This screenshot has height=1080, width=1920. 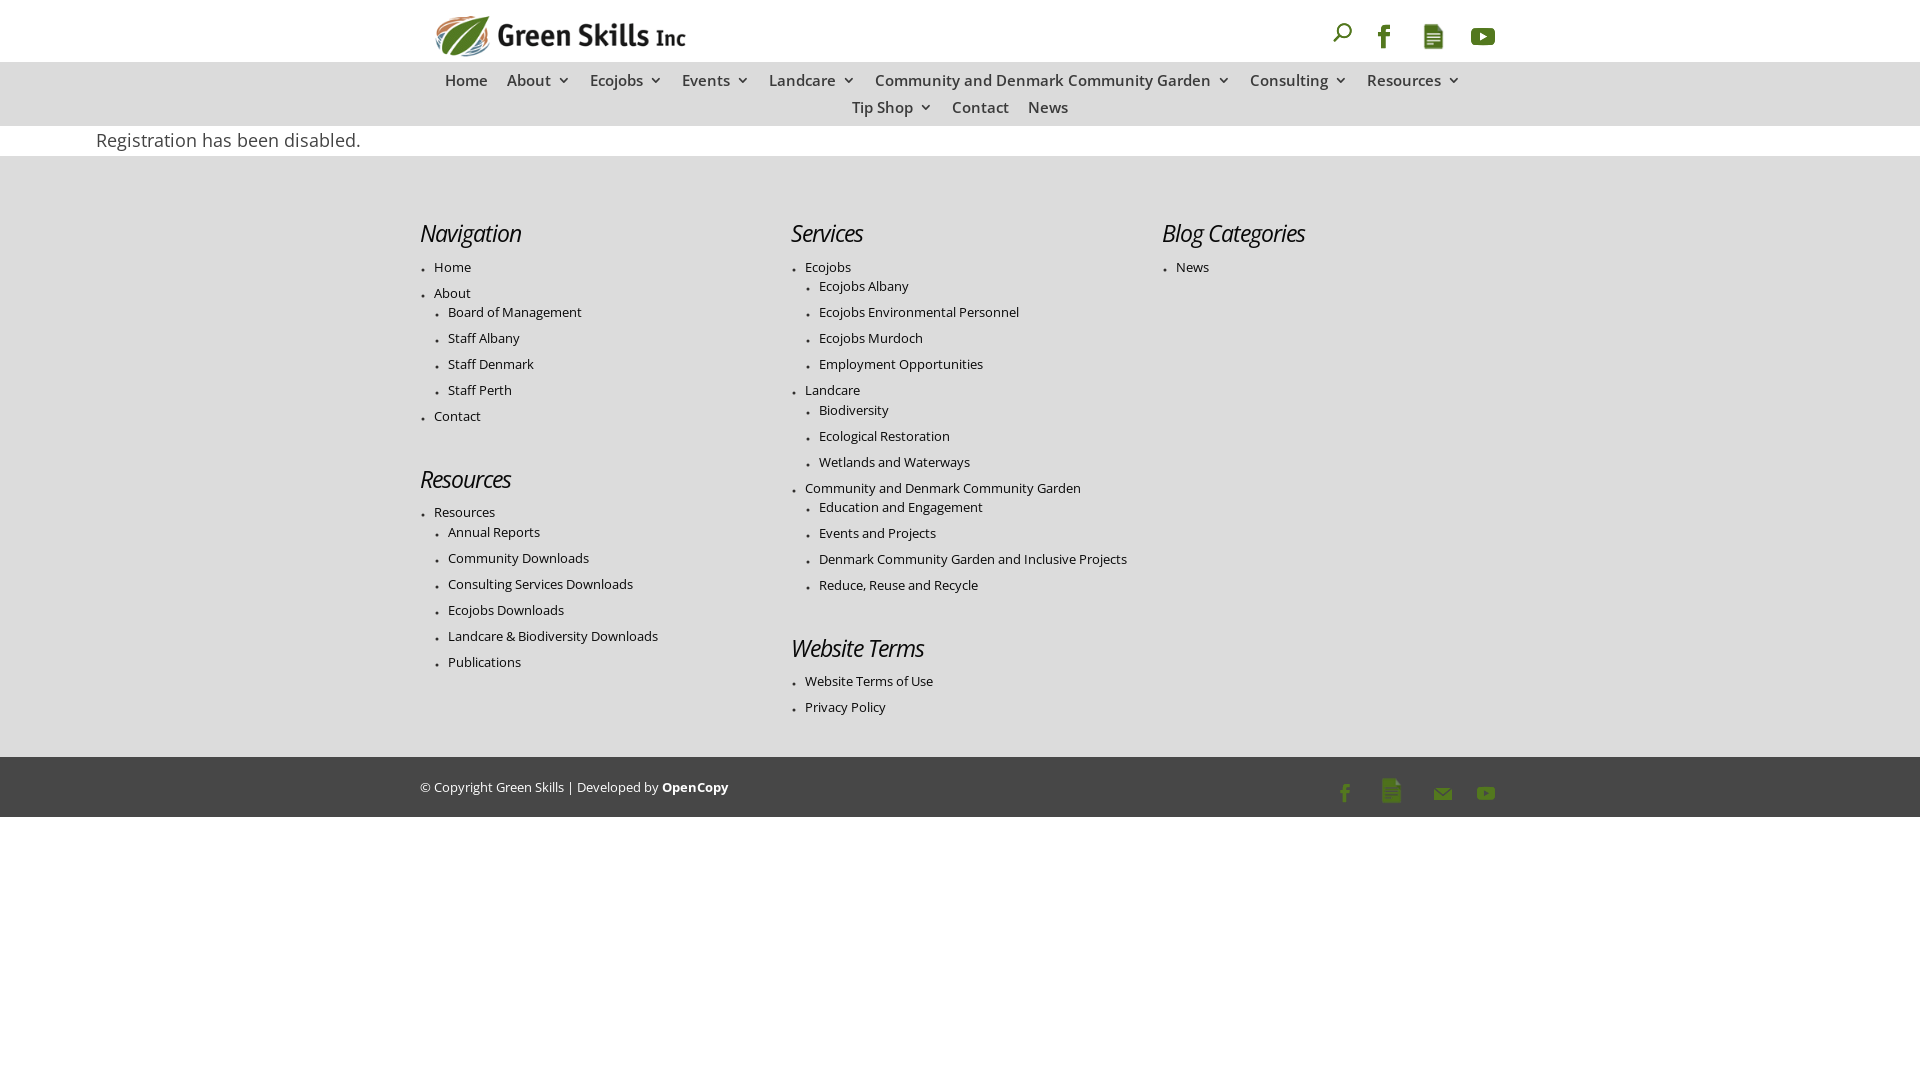 What do you see at coordinates (980, 113) in the screenshot?
I see `Contact` at bounding box center [980, 113].